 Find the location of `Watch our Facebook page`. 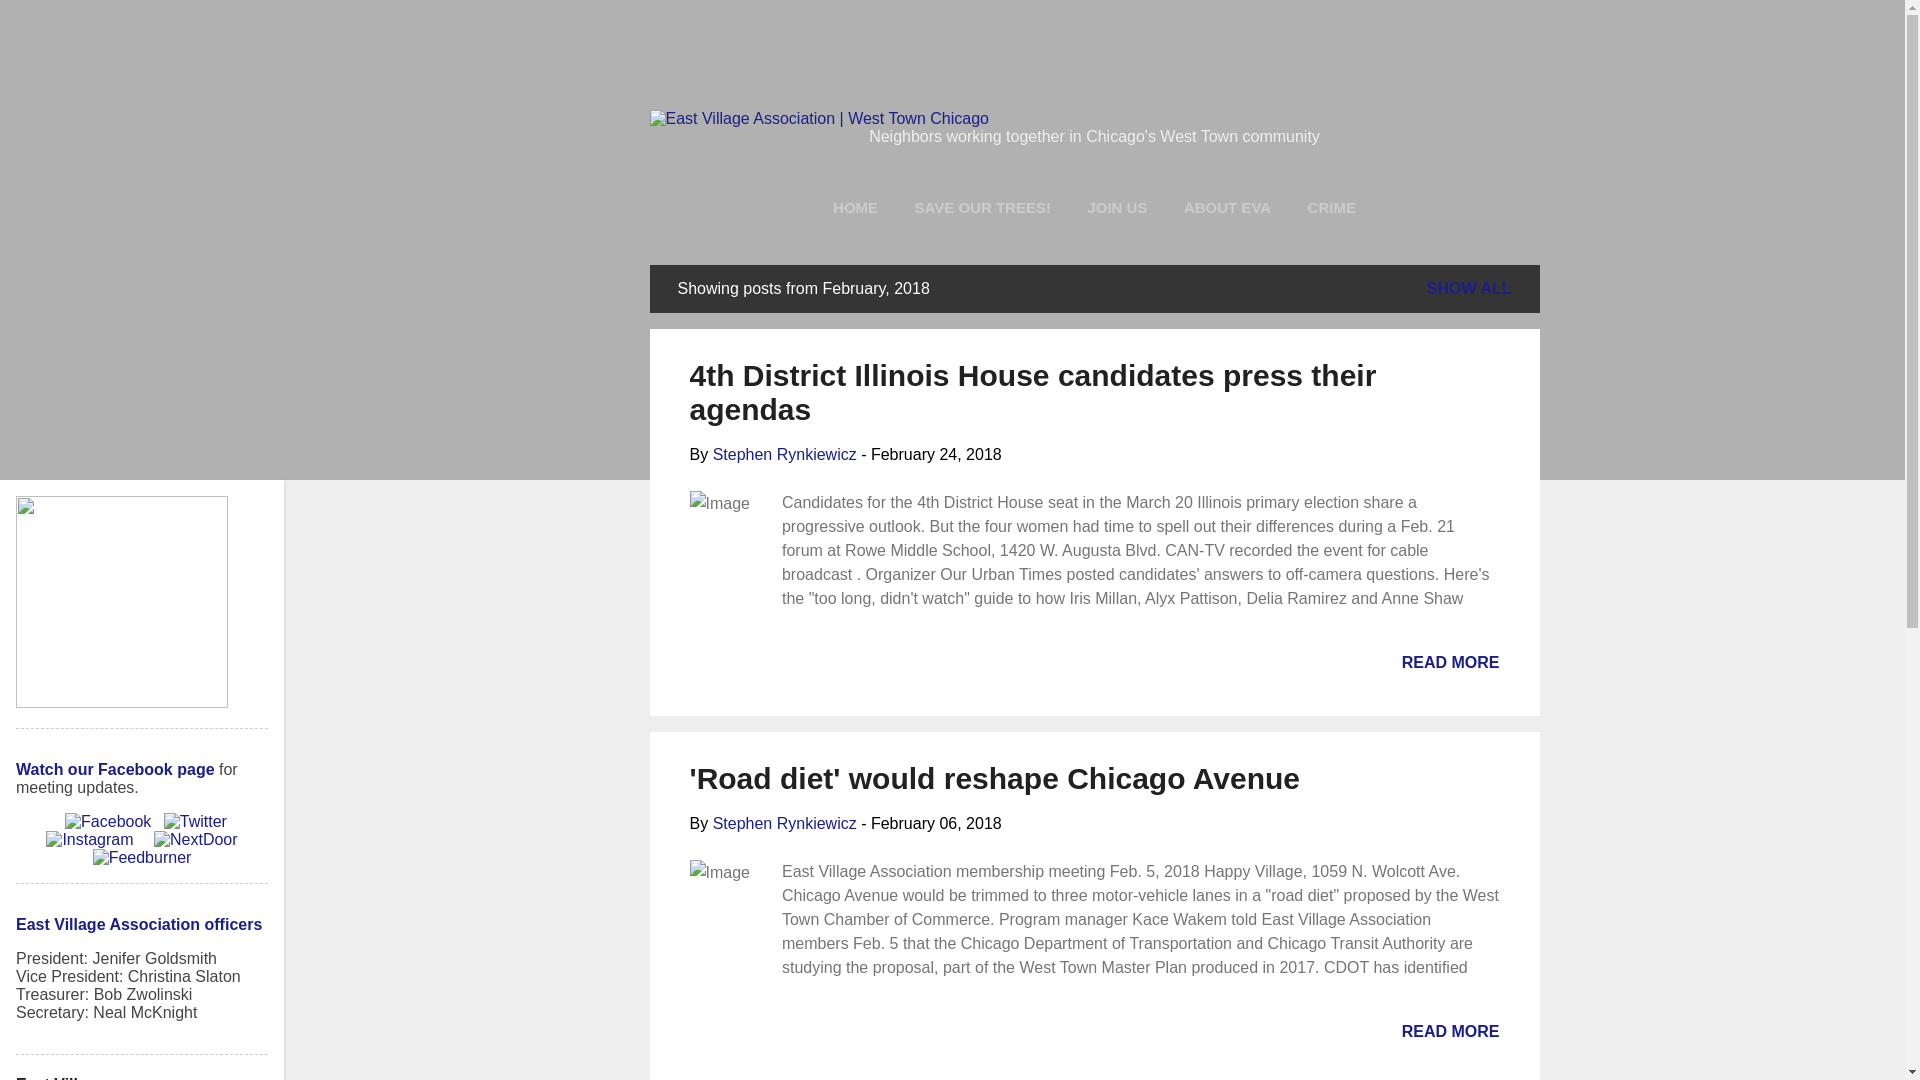

Watch our Facebook page is located at coordinates (115, 769).